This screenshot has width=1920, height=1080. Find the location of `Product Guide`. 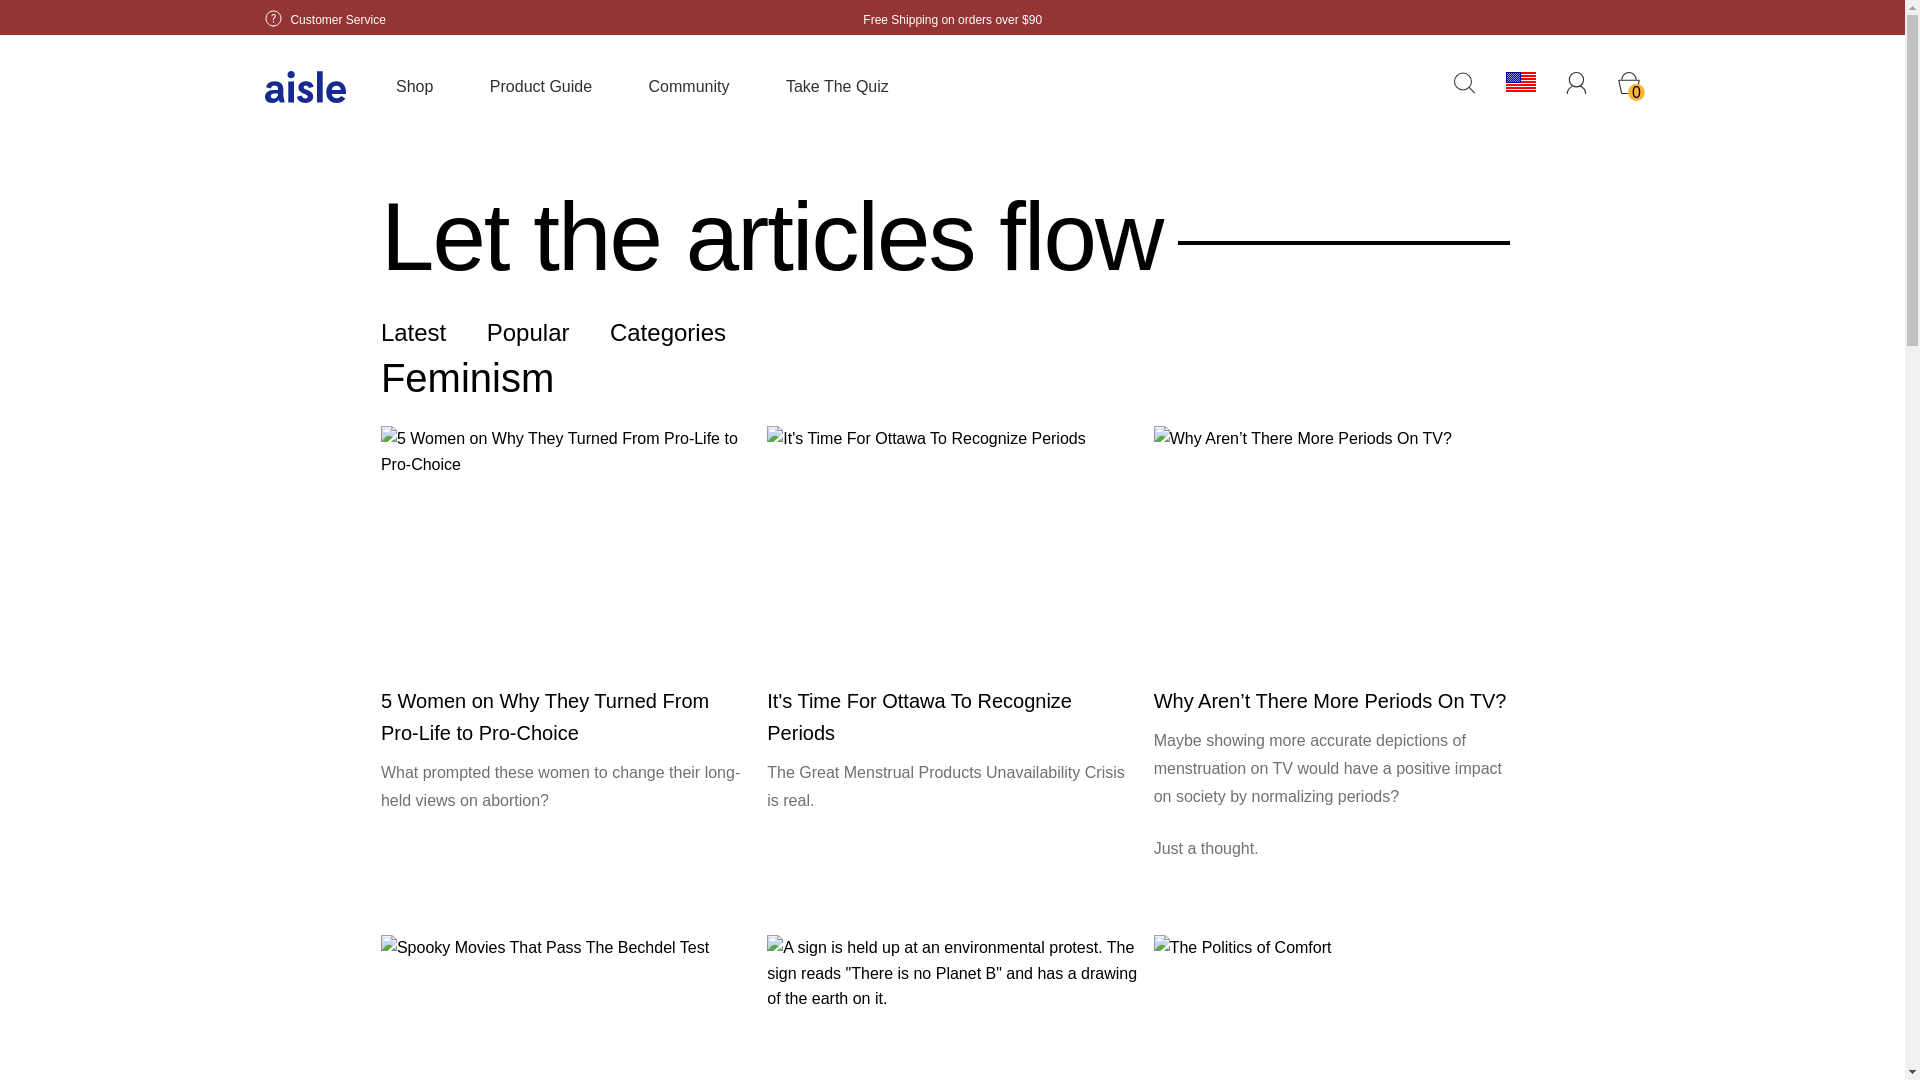

Product Guide is located at coordinates (540, 86).